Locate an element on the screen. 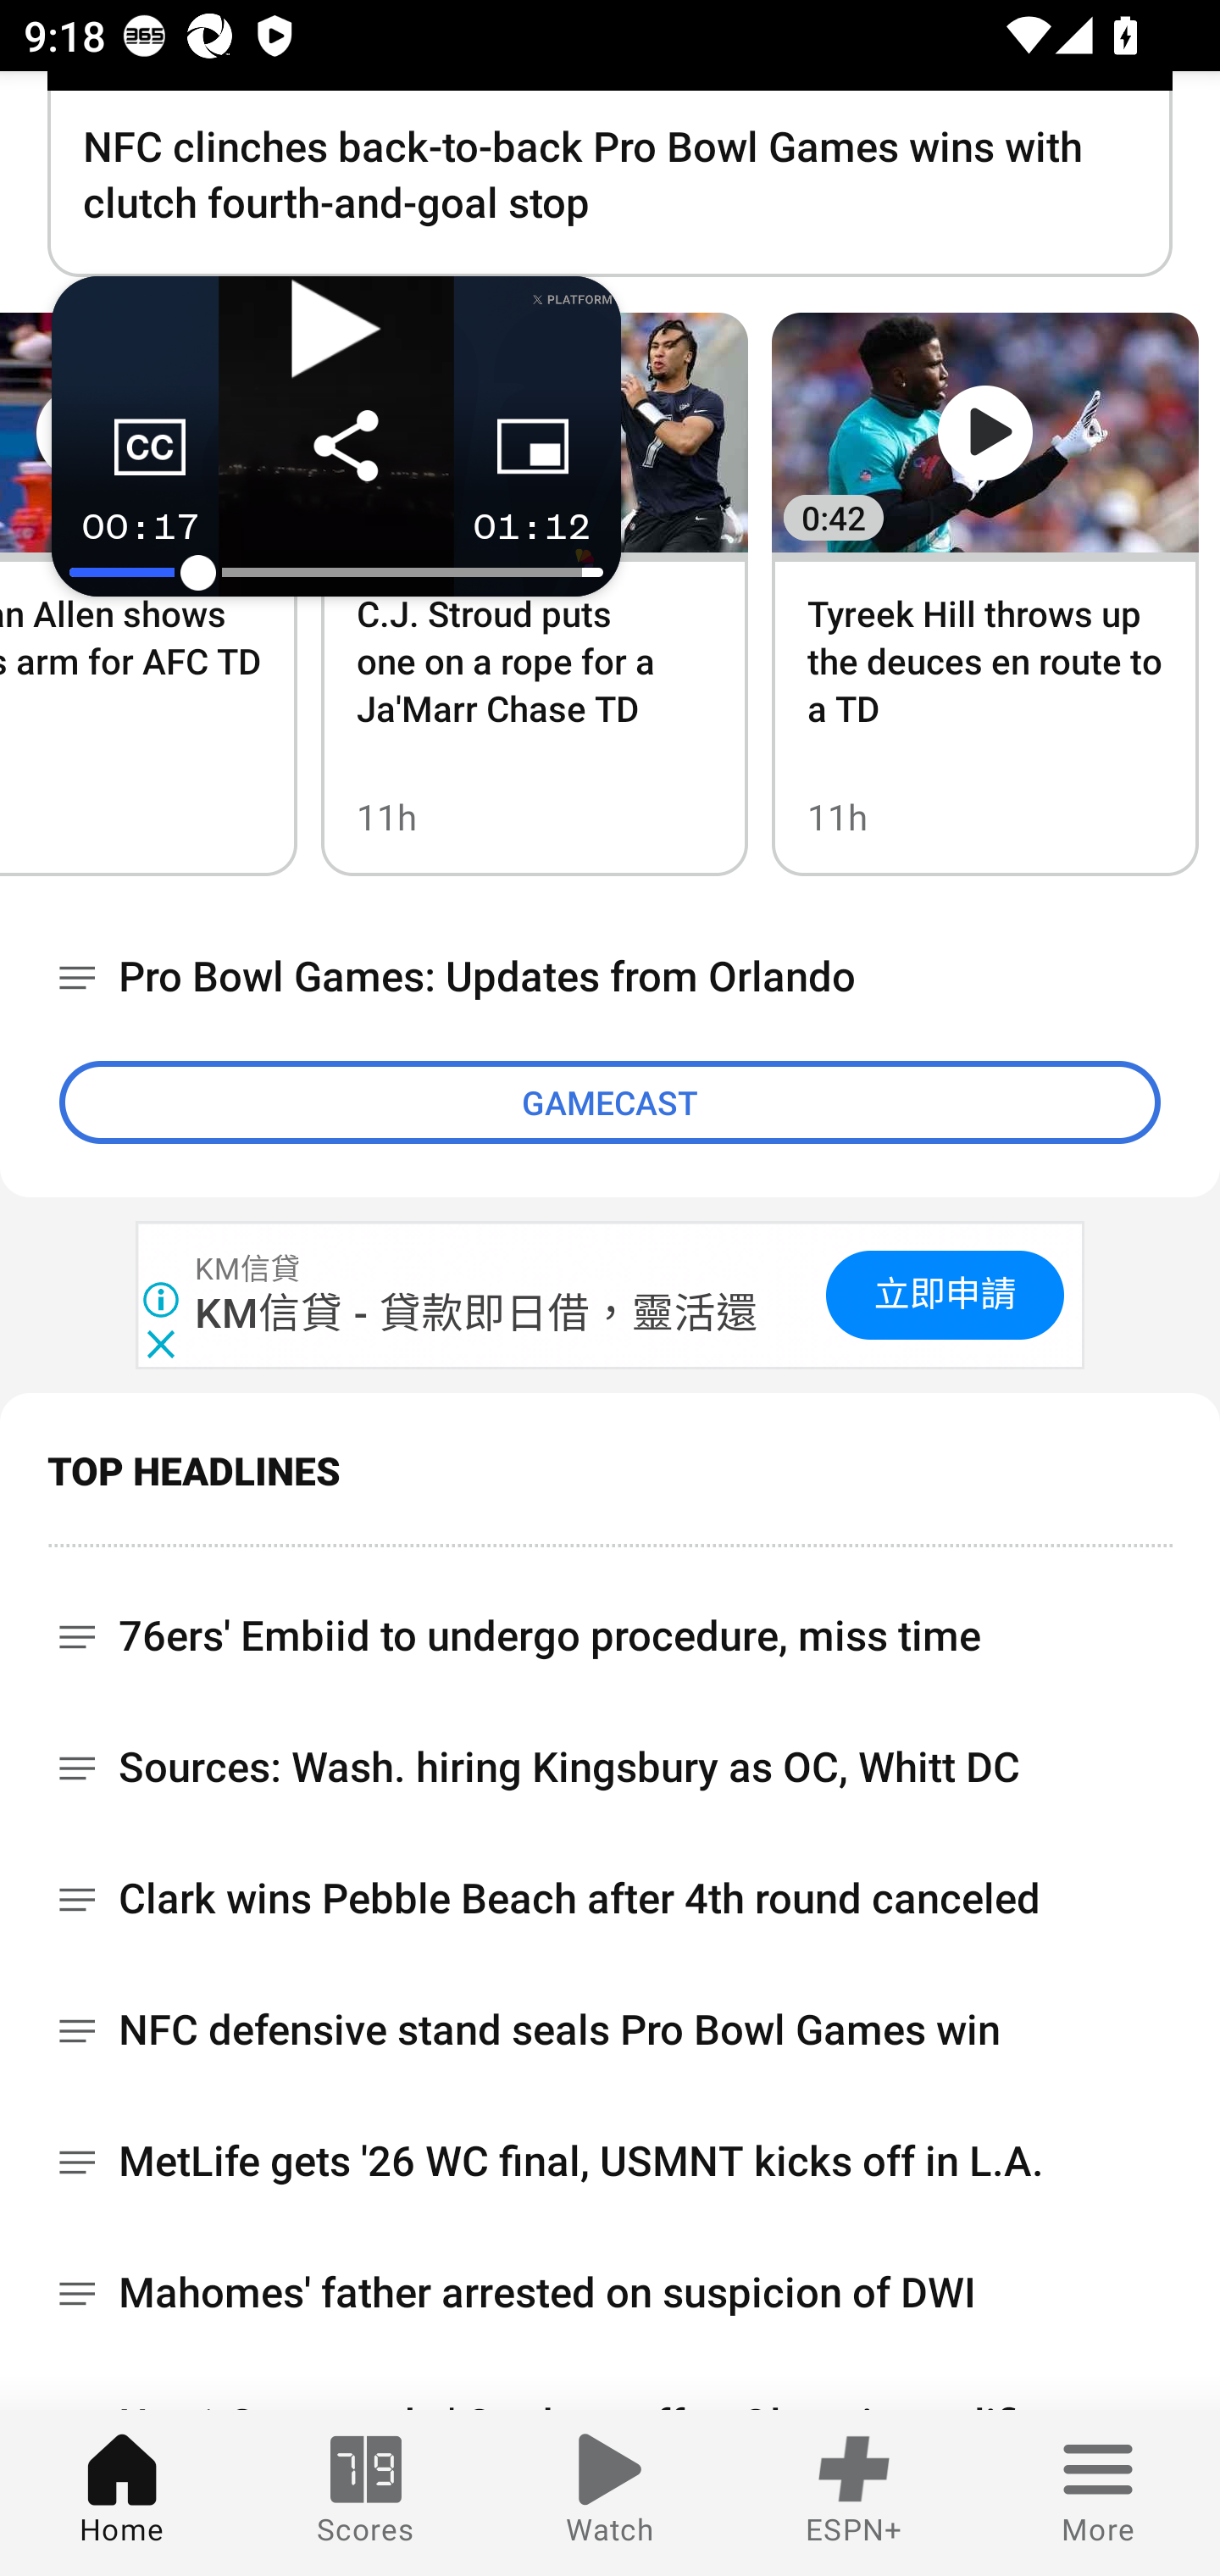 The height and width of the screenshot is (2576, 1220).  Sources: Wash. hiring Kingsbury as OC, Whitt DC is located at coordinates (610, 1768).